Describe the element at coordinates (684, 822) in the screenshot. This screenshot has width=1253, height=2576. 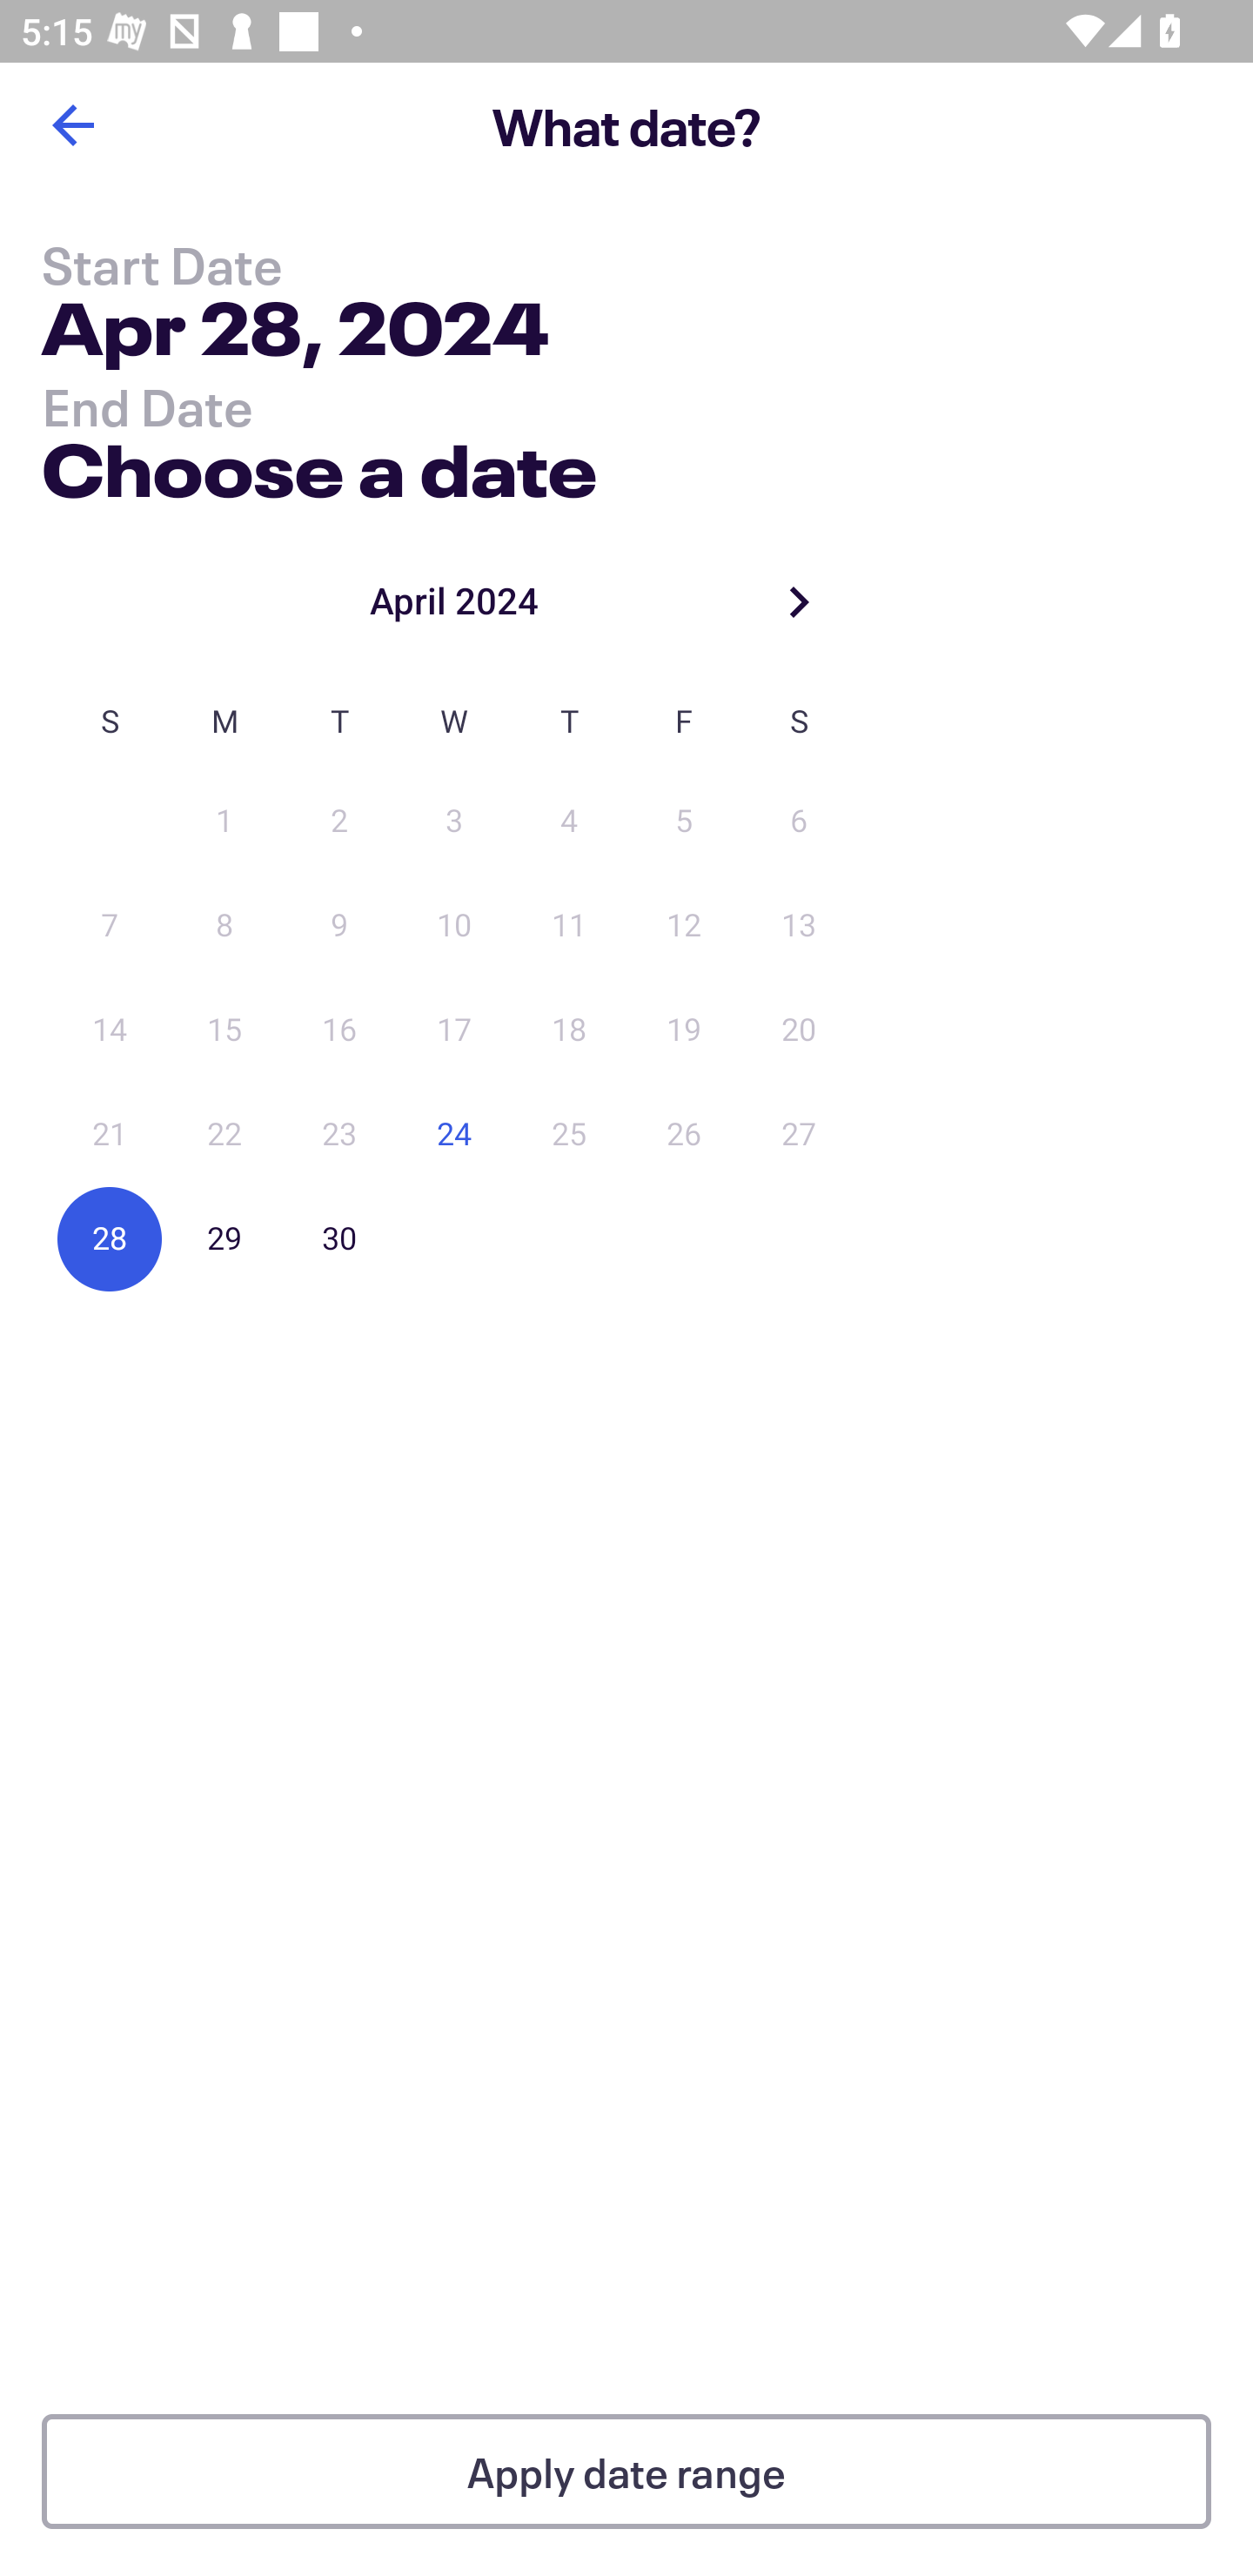
I see `5 05 April 2024` at that location.